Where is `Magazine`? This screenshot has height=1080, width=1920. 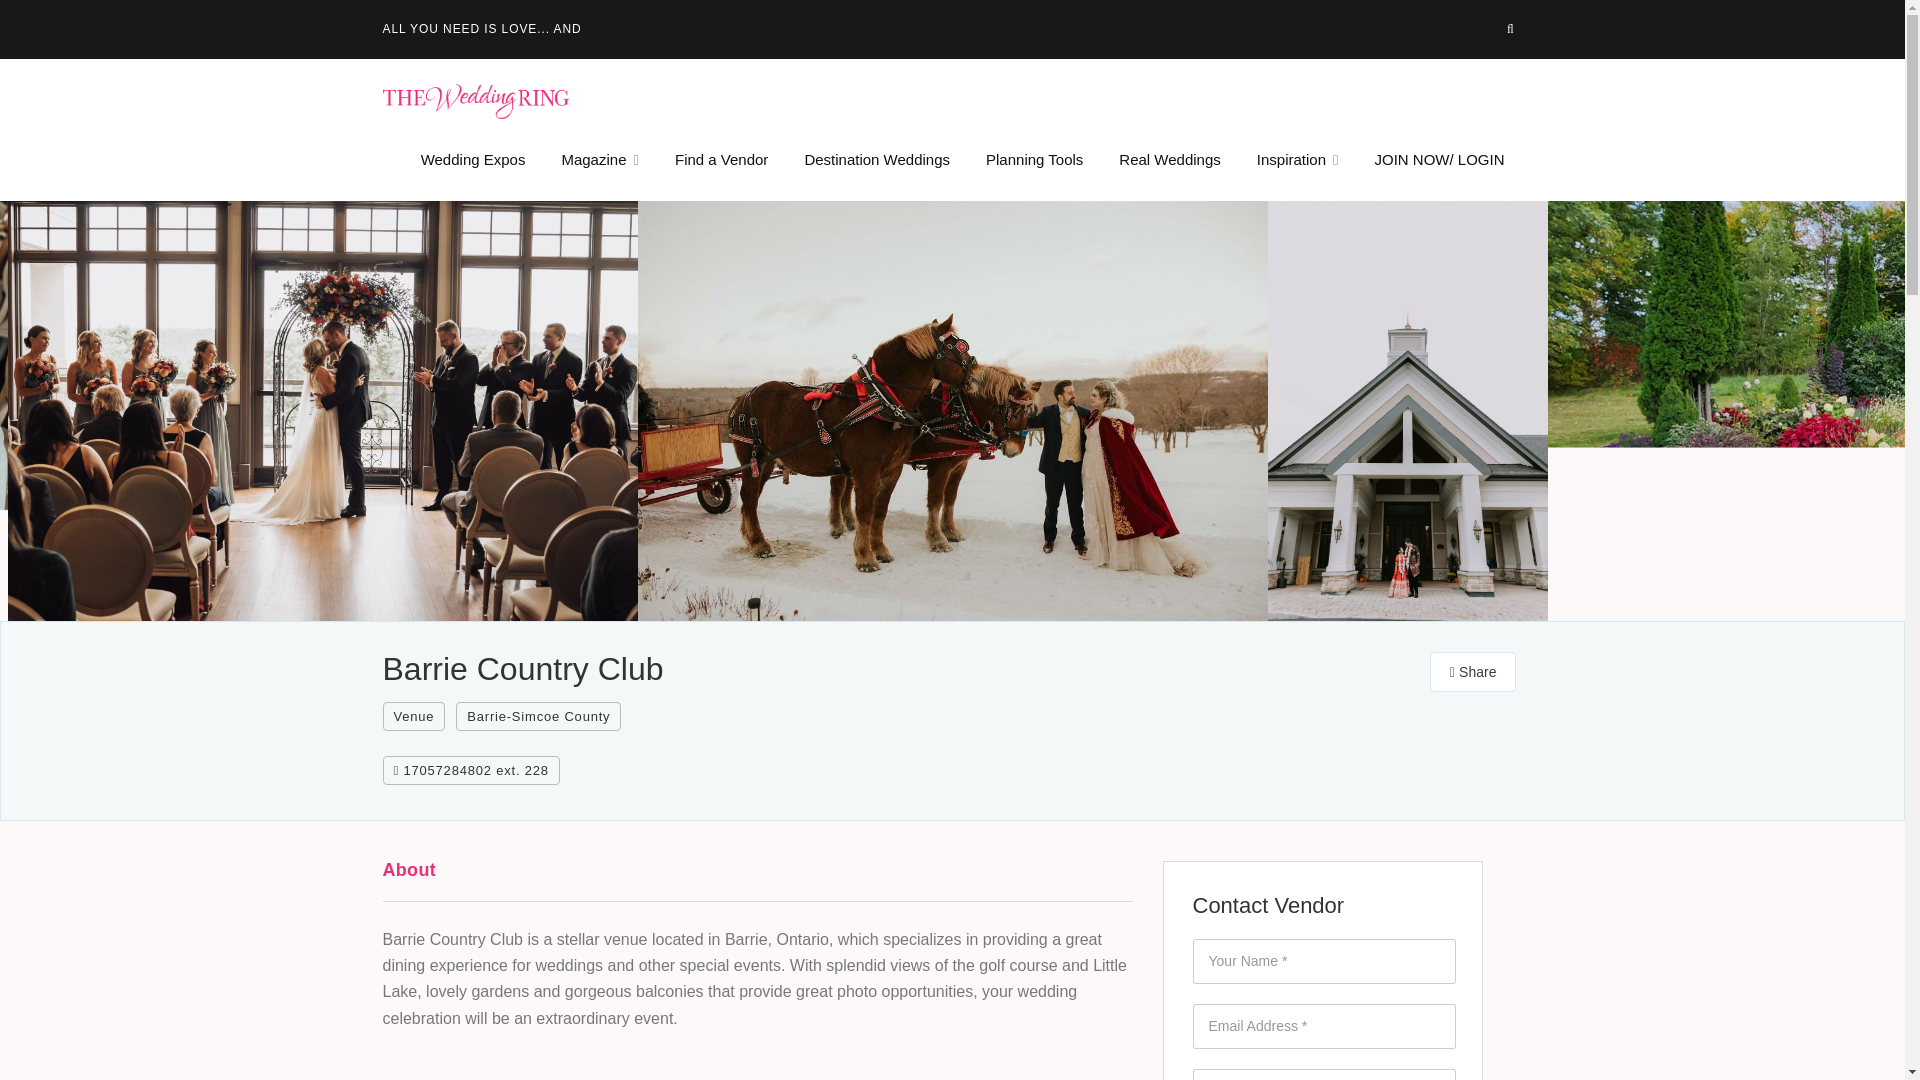 Magazine is located at coordinates (600, 160).